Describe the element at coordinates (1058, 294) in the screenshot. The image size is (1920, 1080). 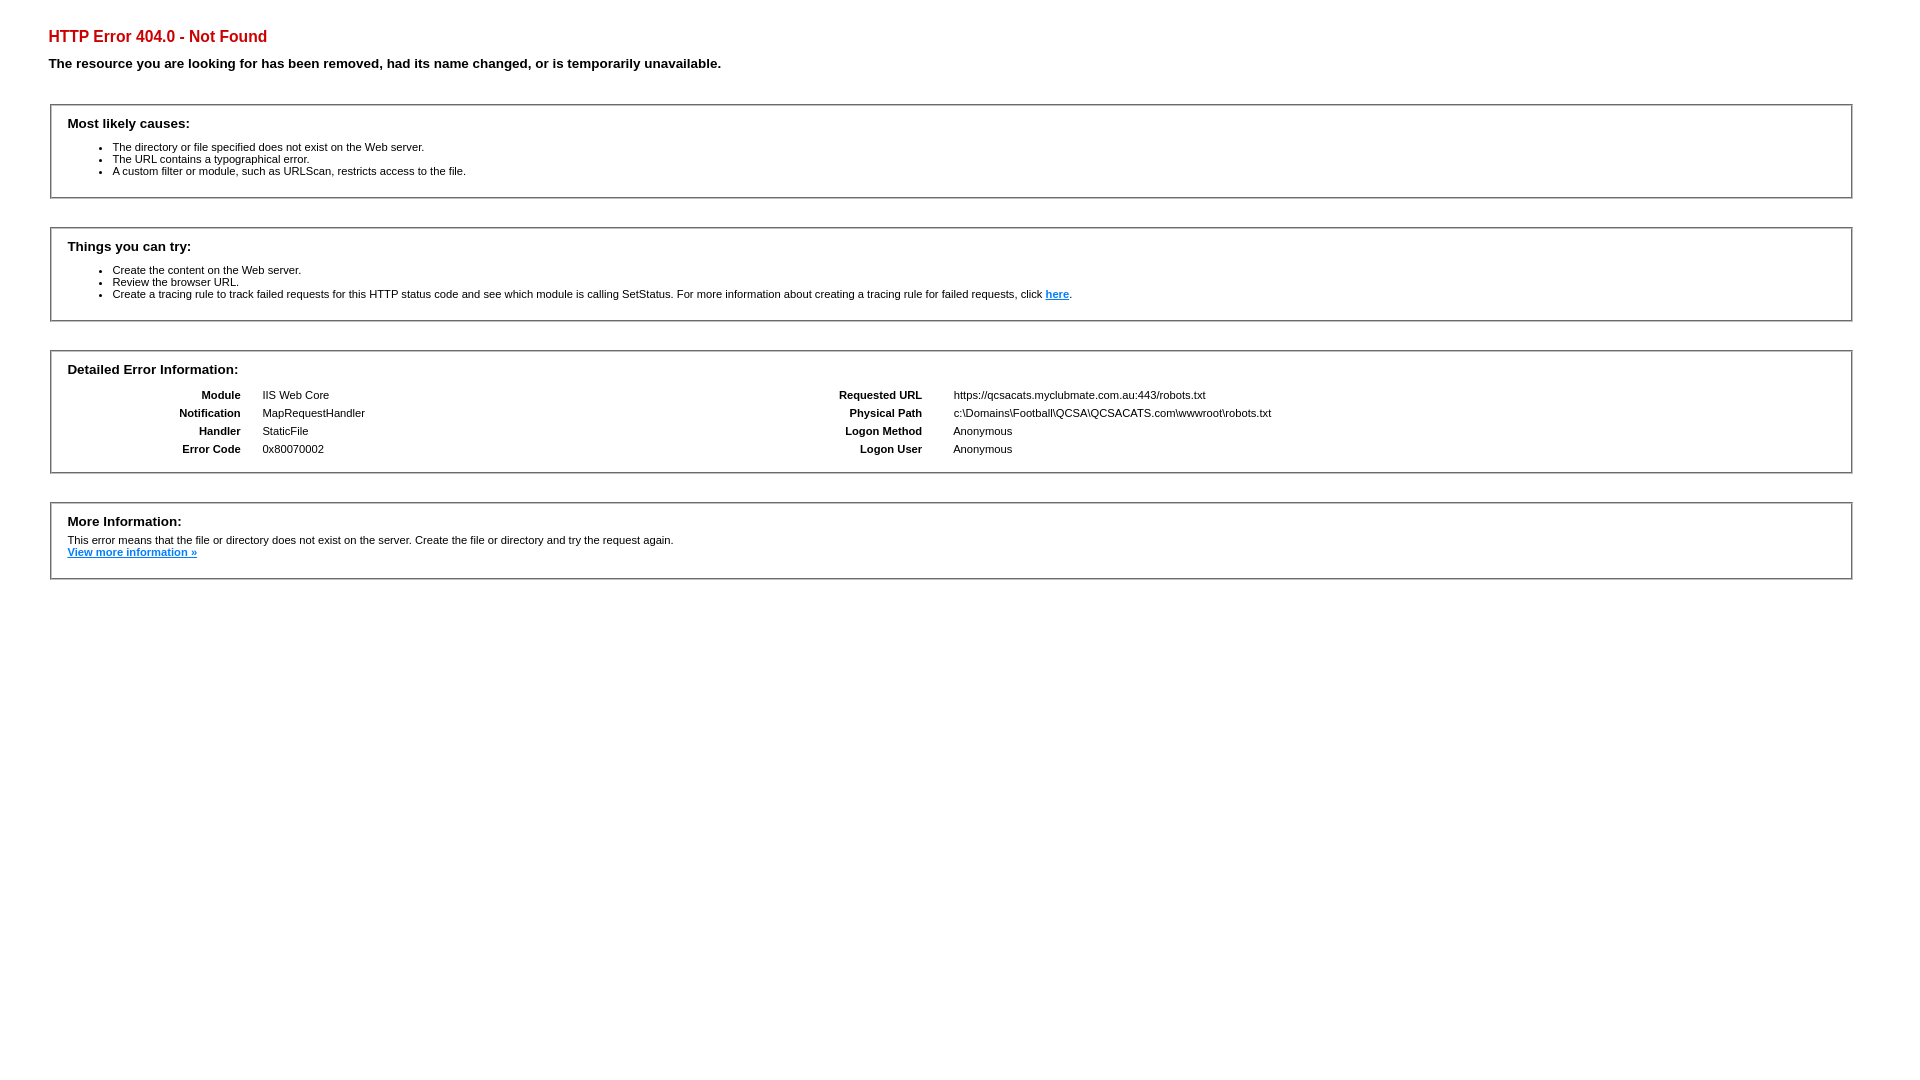
I see `here` at that location.